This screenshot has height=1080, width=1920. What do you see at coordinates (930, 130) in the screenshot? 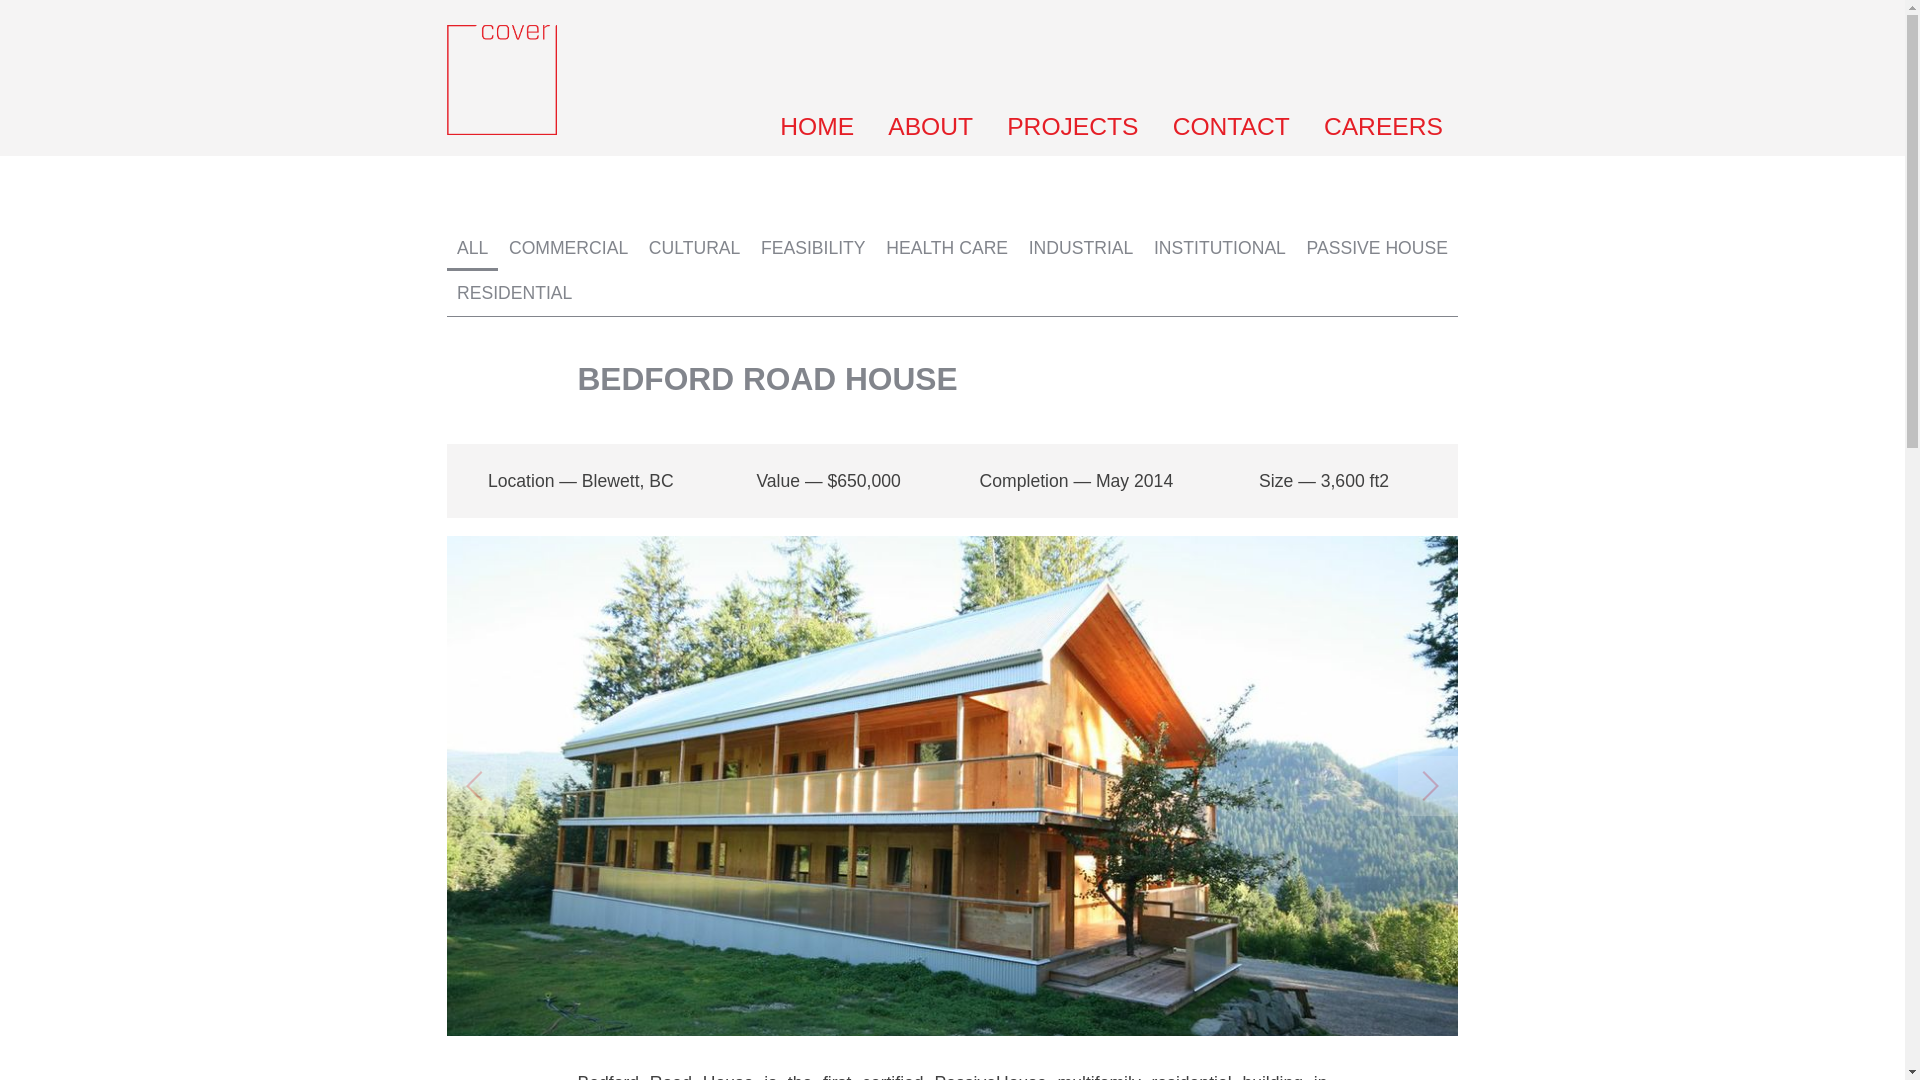
I see `ABOUT` at bounding box center [930, 130].